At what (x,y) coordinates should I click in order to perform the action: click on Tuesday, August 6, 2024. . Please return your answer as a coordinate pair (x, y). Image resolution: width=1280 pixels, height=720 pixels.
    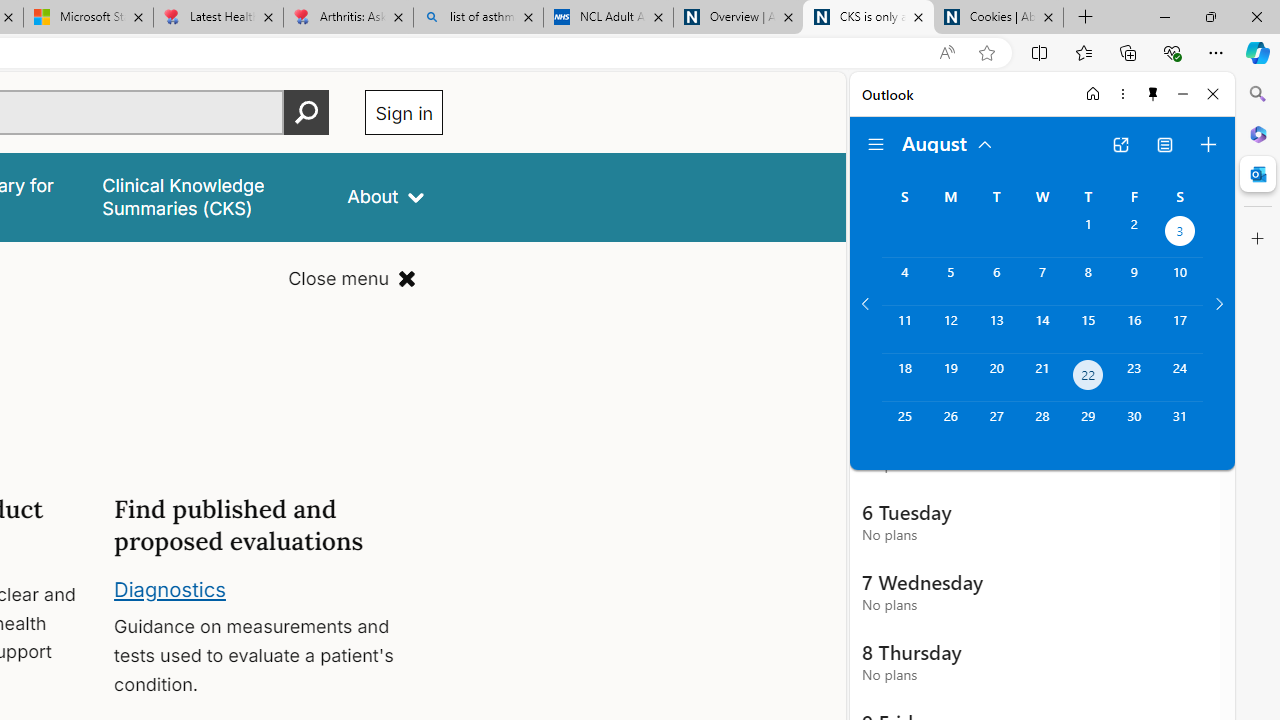
    Looking at the image, I should click on (996, 281).